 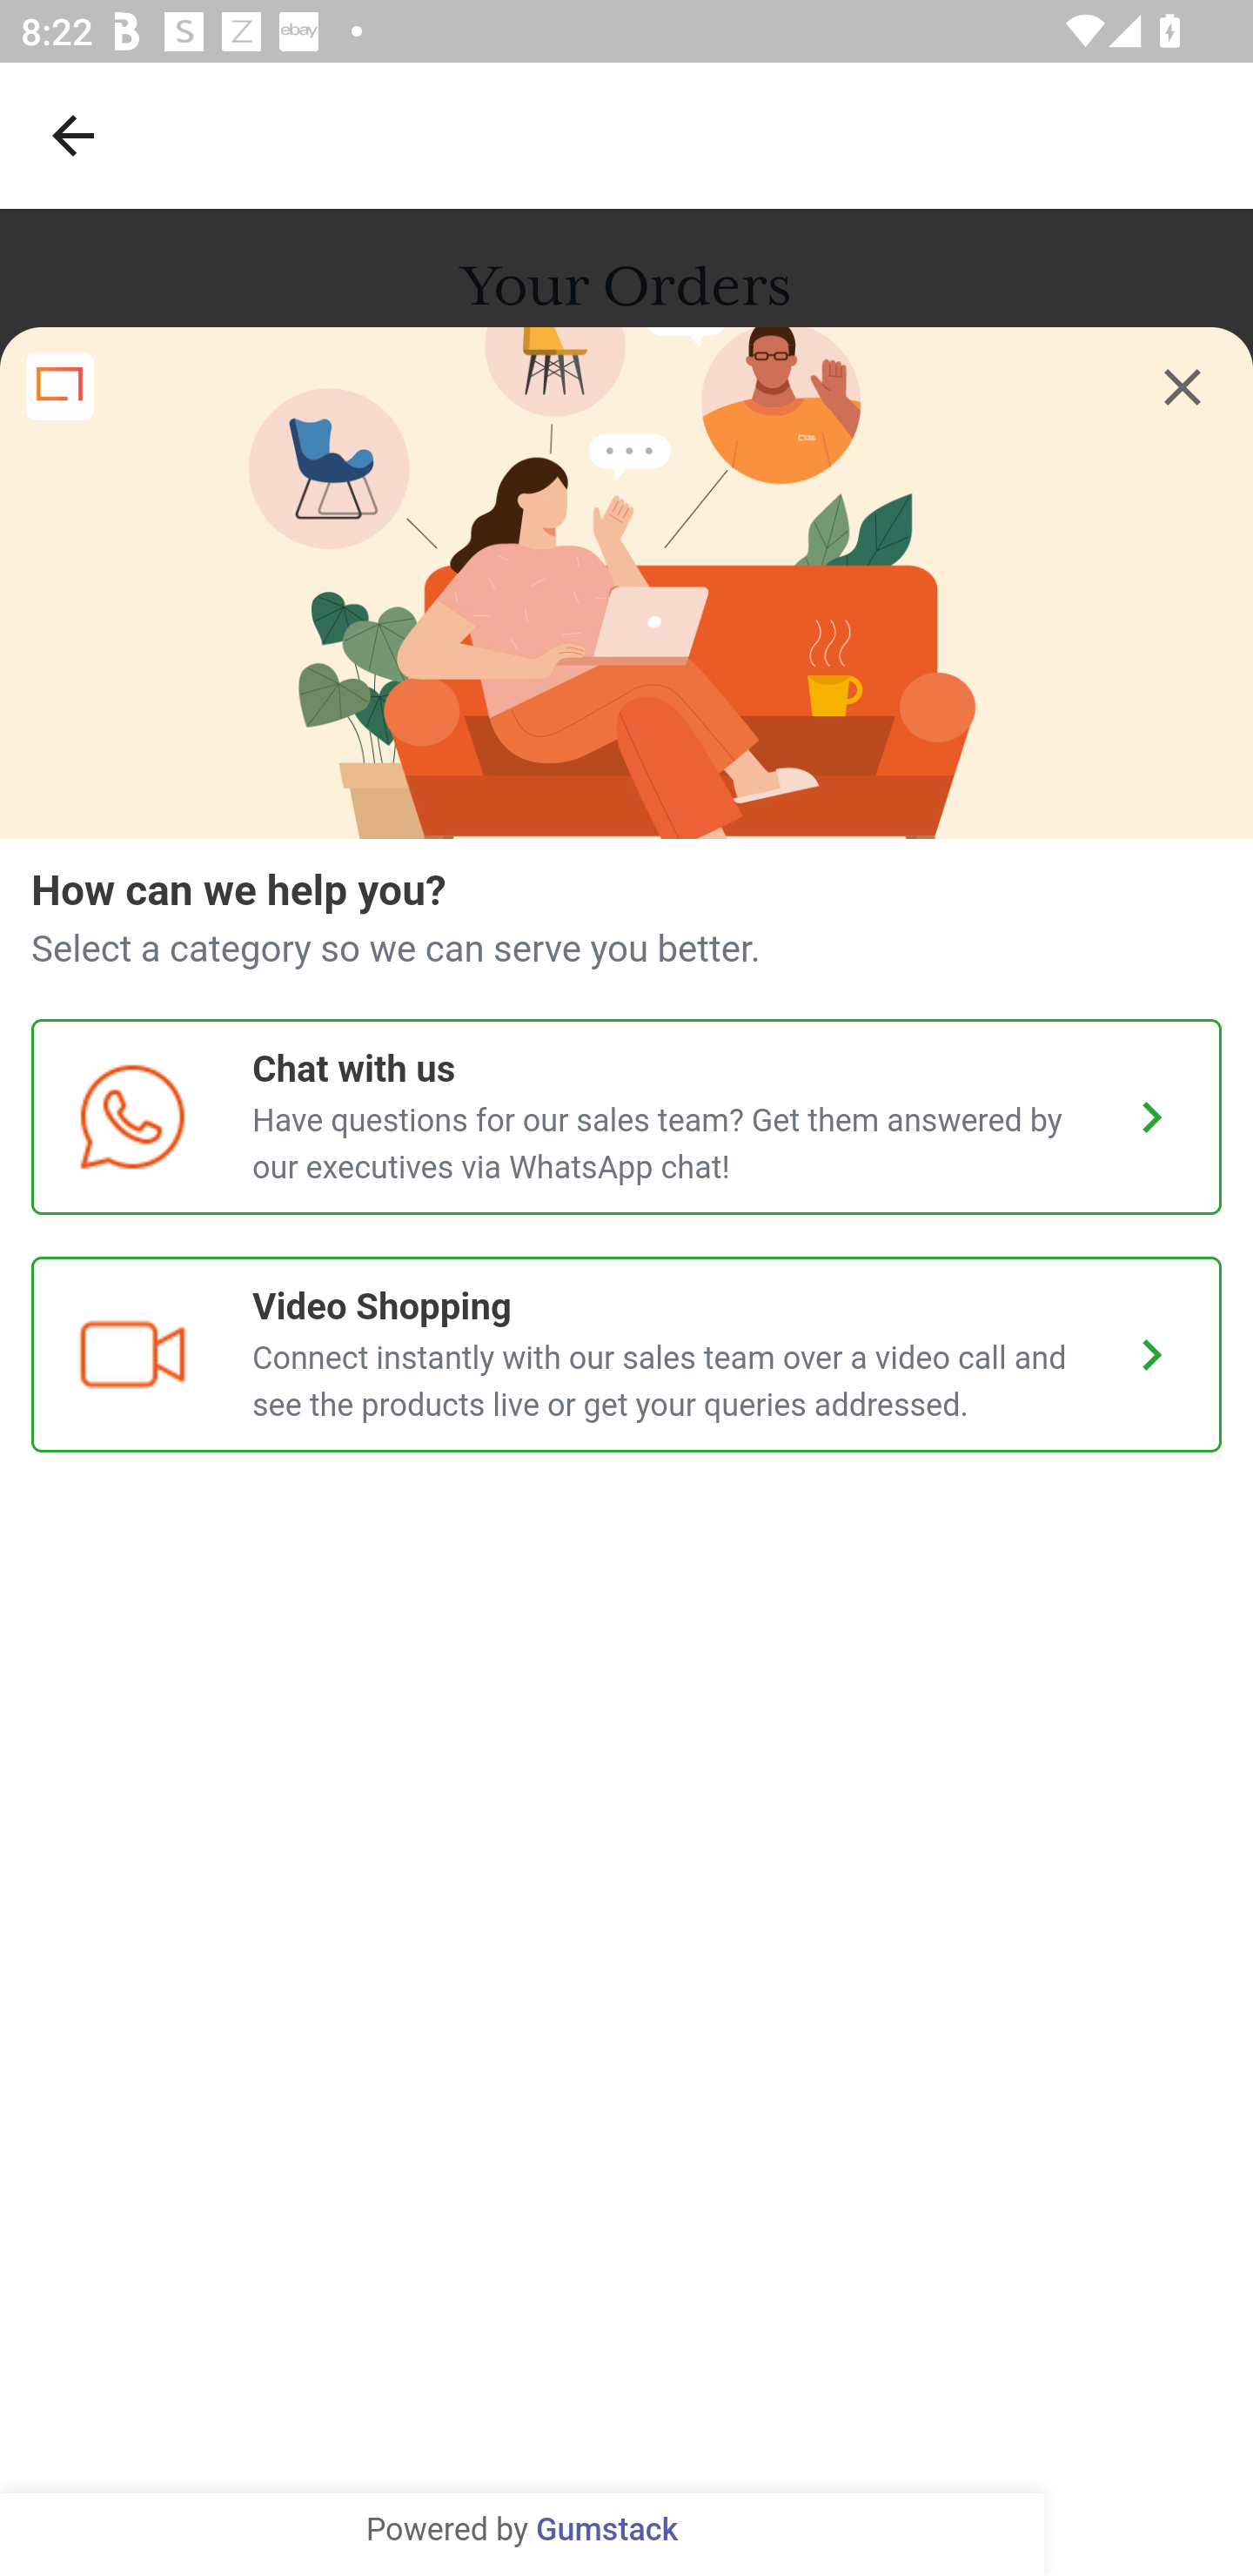 What do you see at coordinates (73, 135) in the screenshot?
I see `Navigate up` at bounding box center [73, 135].